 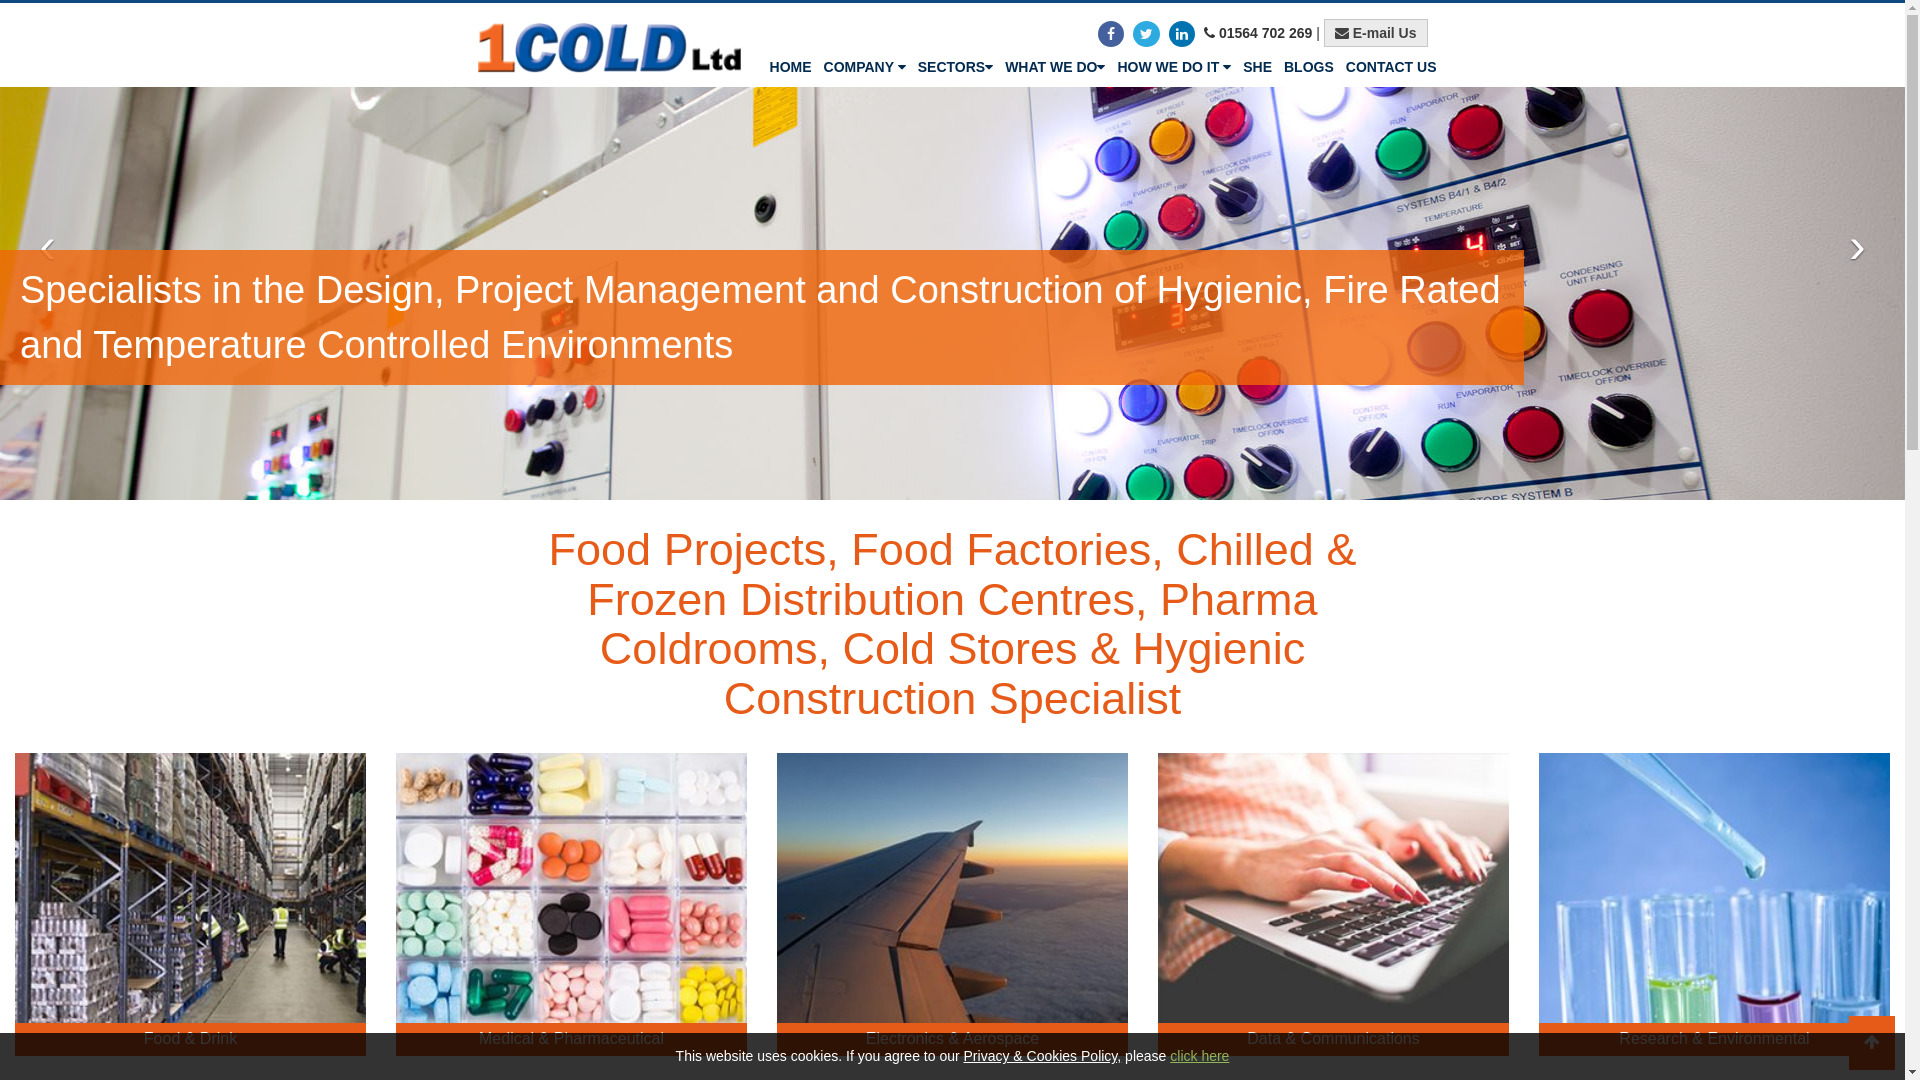 What do you see at coordinates (1200, 1056) in the screenshot?
I see `click here` at bounding box center [1200, 1056].